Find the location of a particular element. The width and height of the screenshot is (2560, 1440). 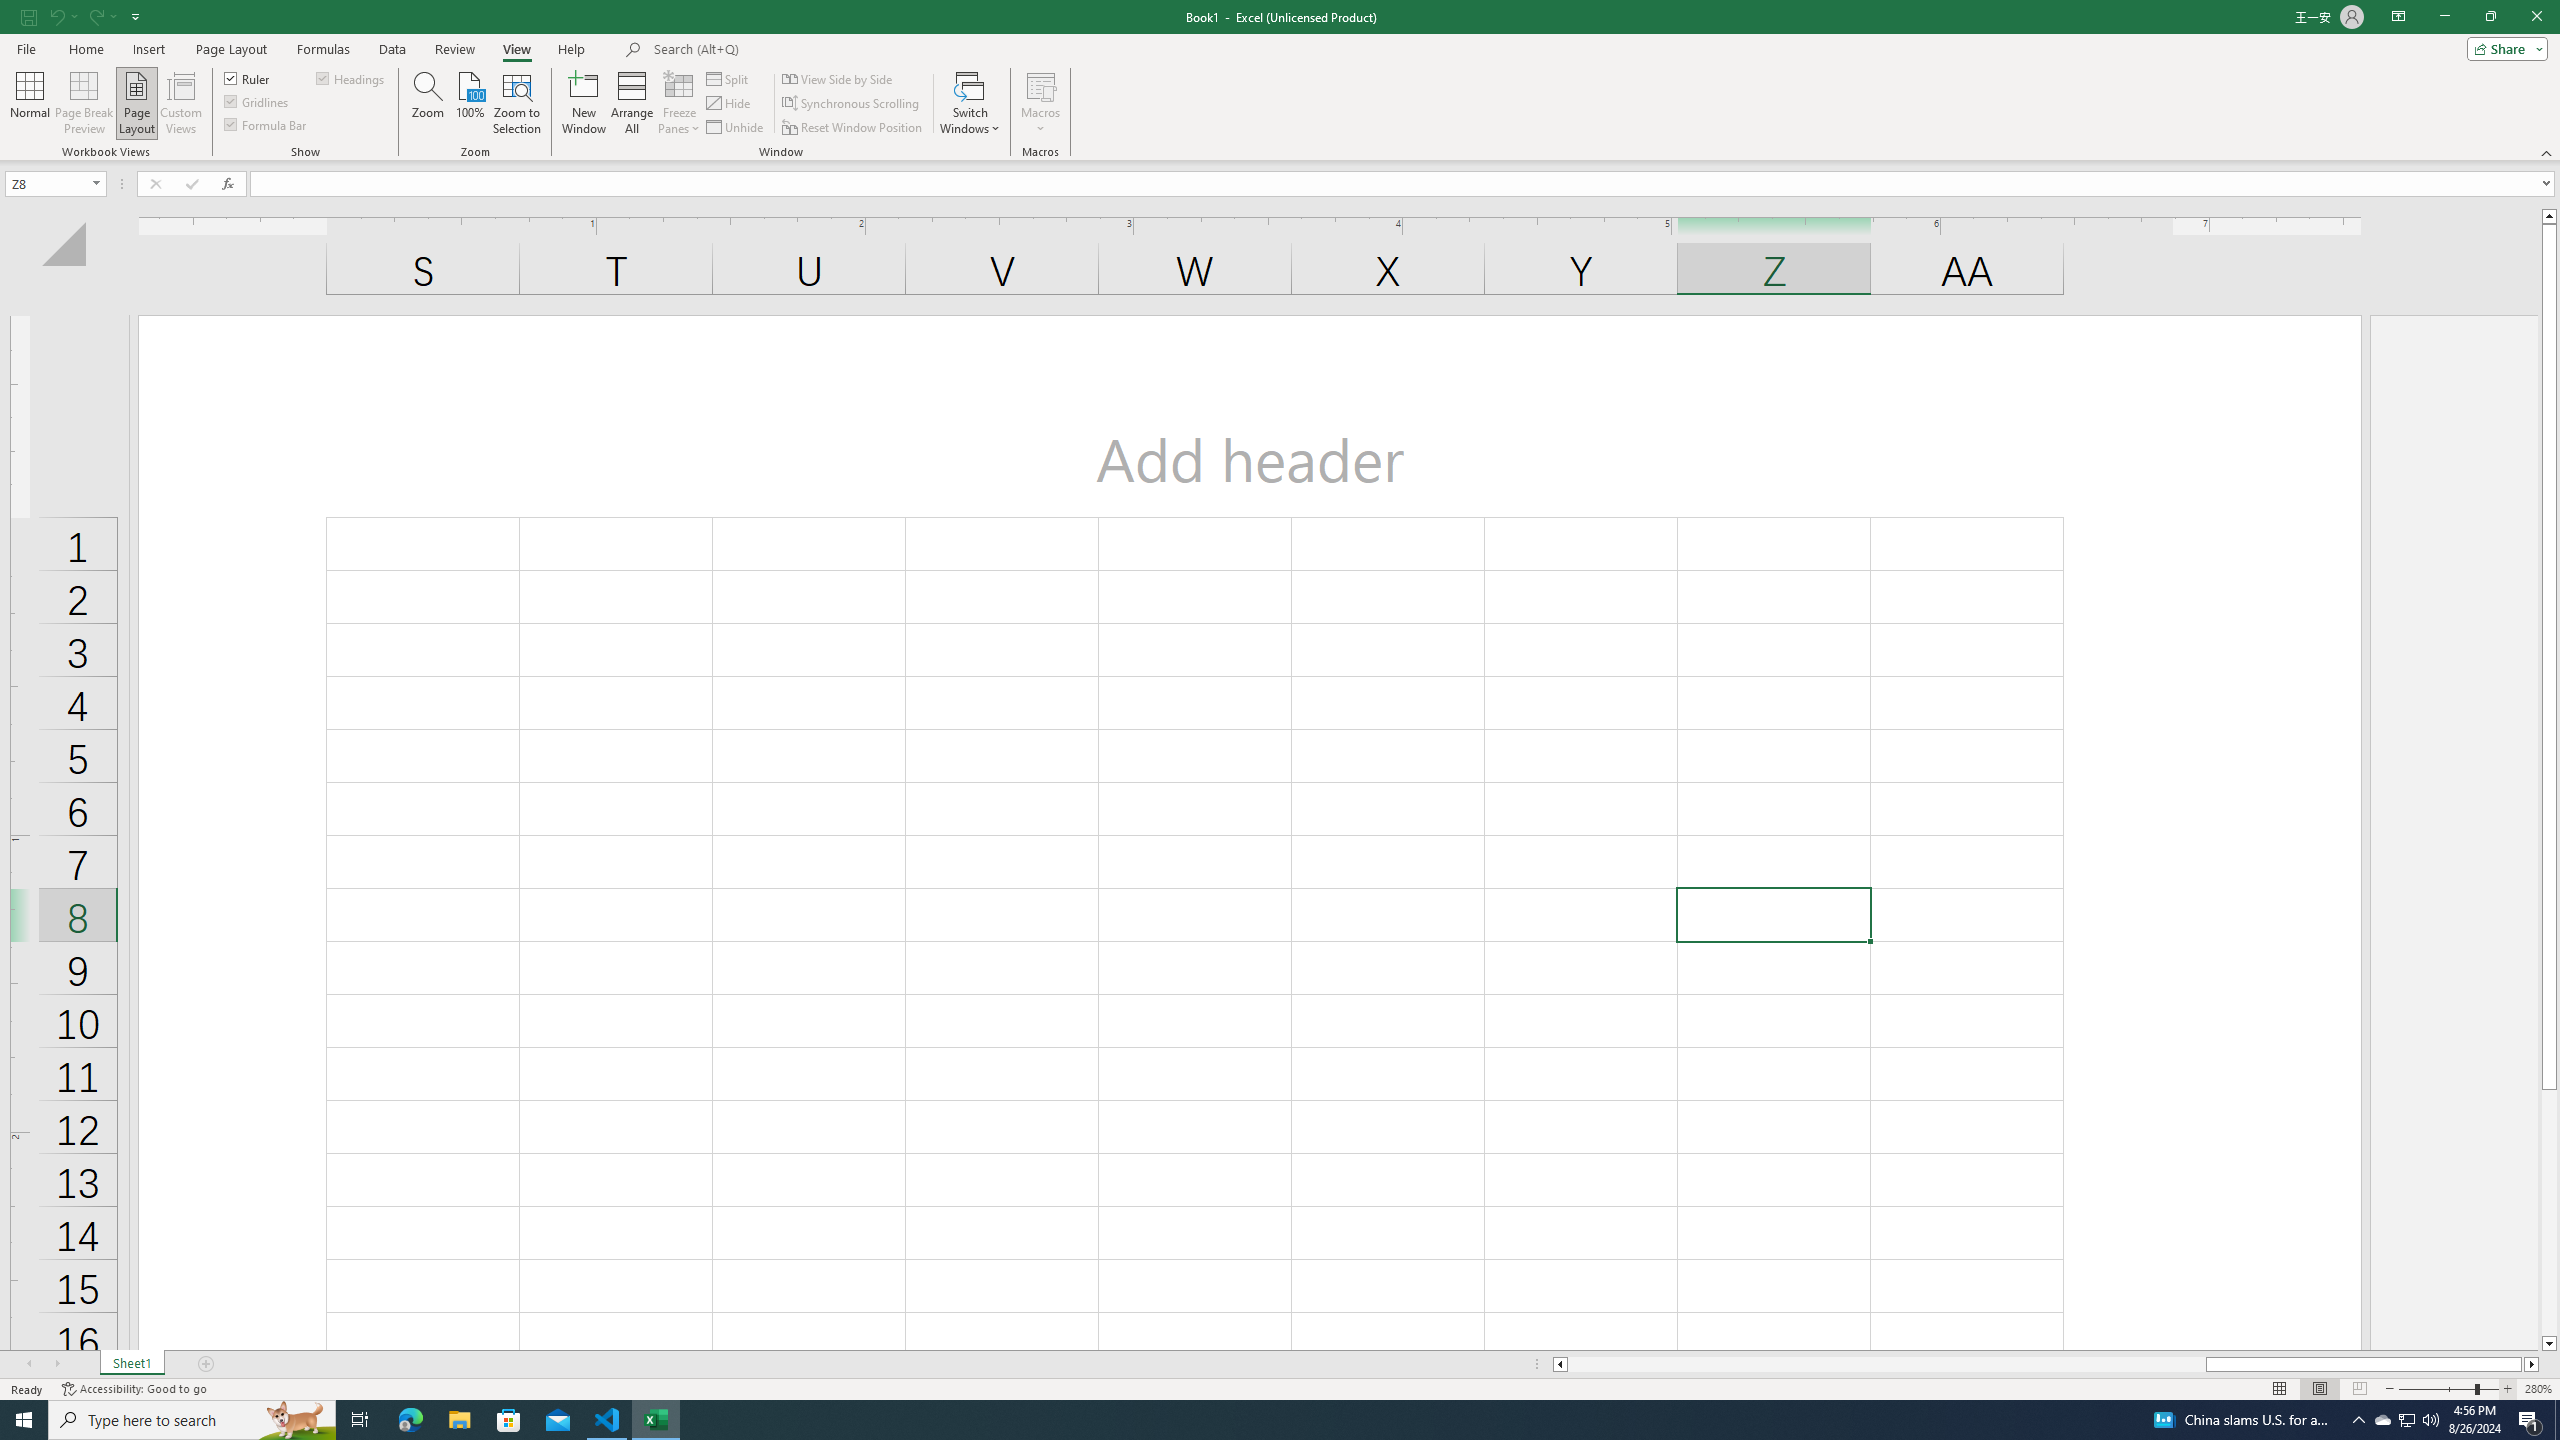

View Side by Side is located at coordinates (838, 78).